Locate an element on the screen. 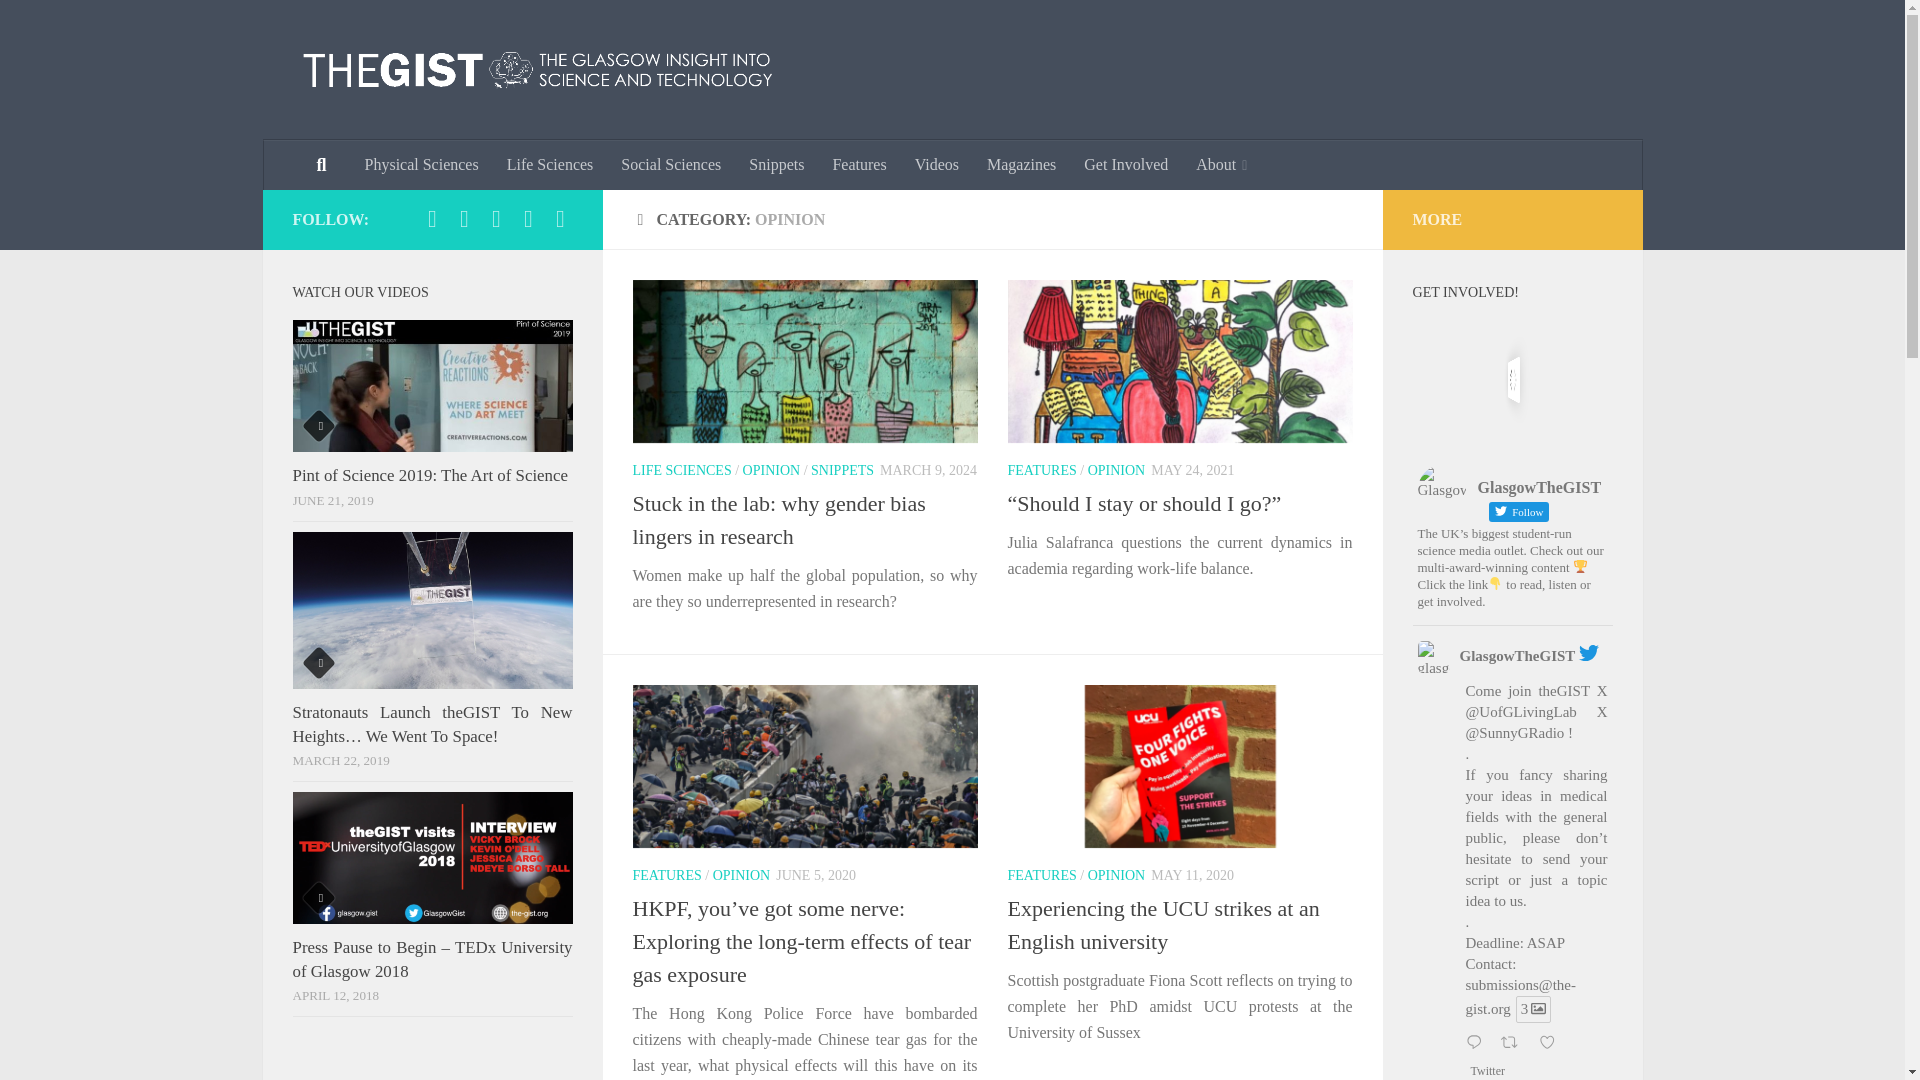 This screenshot has width=1920, height=1080. Social Sciences is located at coordinates (670, 165).